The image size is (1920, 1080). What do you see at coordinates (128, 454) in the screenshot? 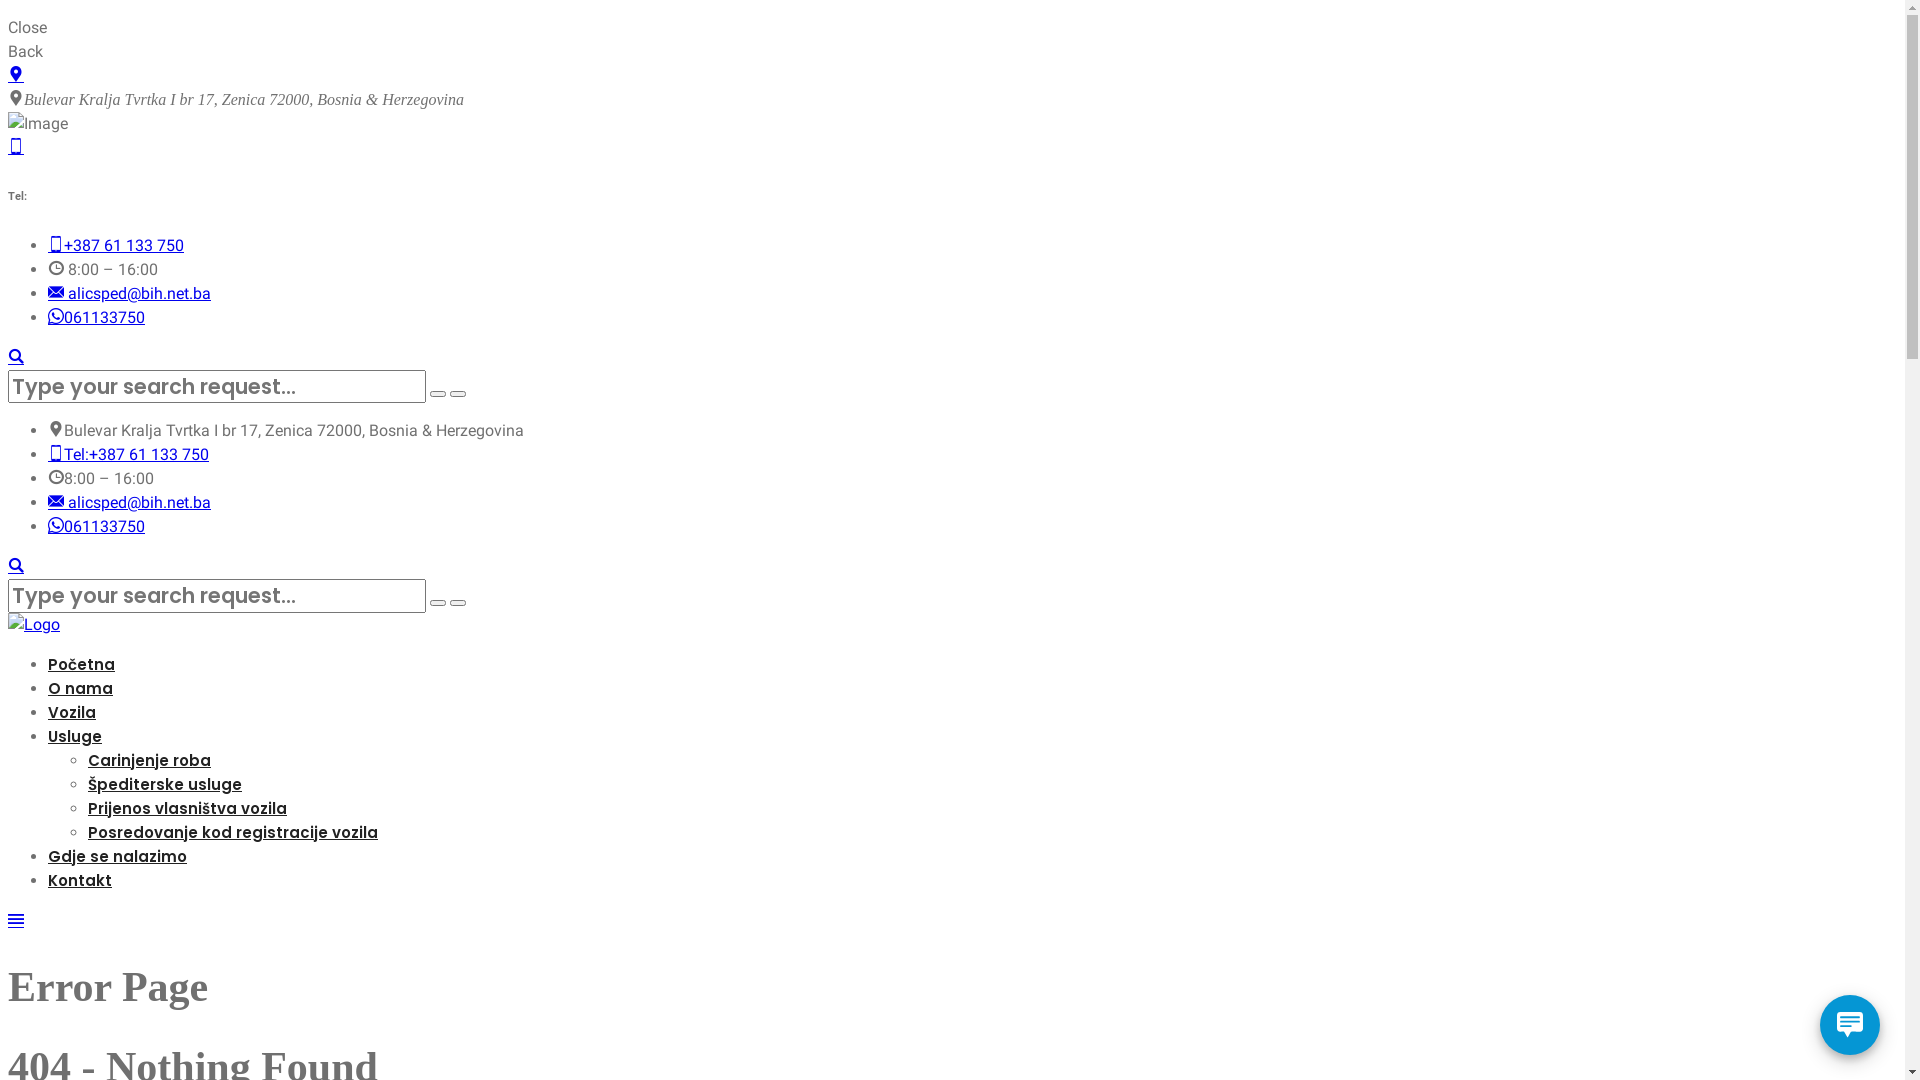
I see `Tel:+387 61 133 750` at bounding box center [128, 454].